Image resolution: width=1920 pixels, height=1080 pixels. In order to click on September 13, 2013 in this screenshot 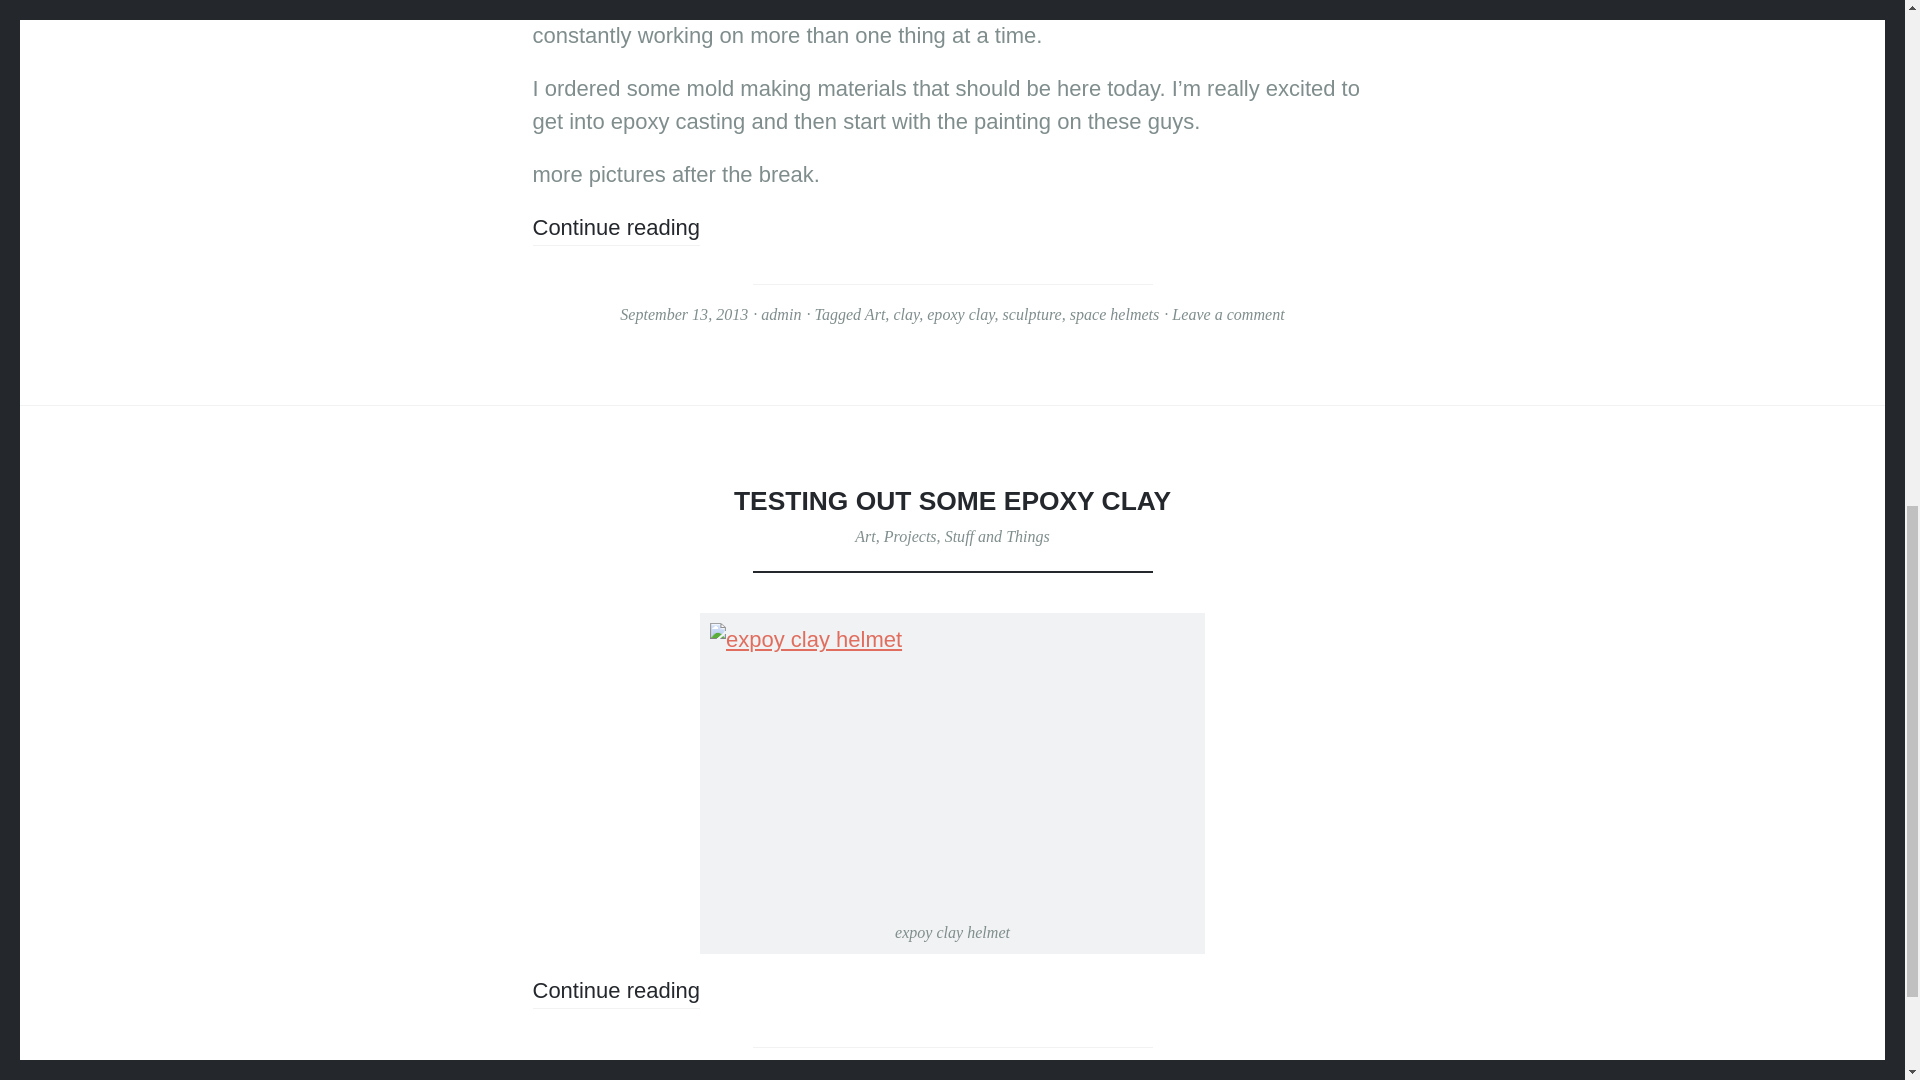, I will do `click(684, 314)`.